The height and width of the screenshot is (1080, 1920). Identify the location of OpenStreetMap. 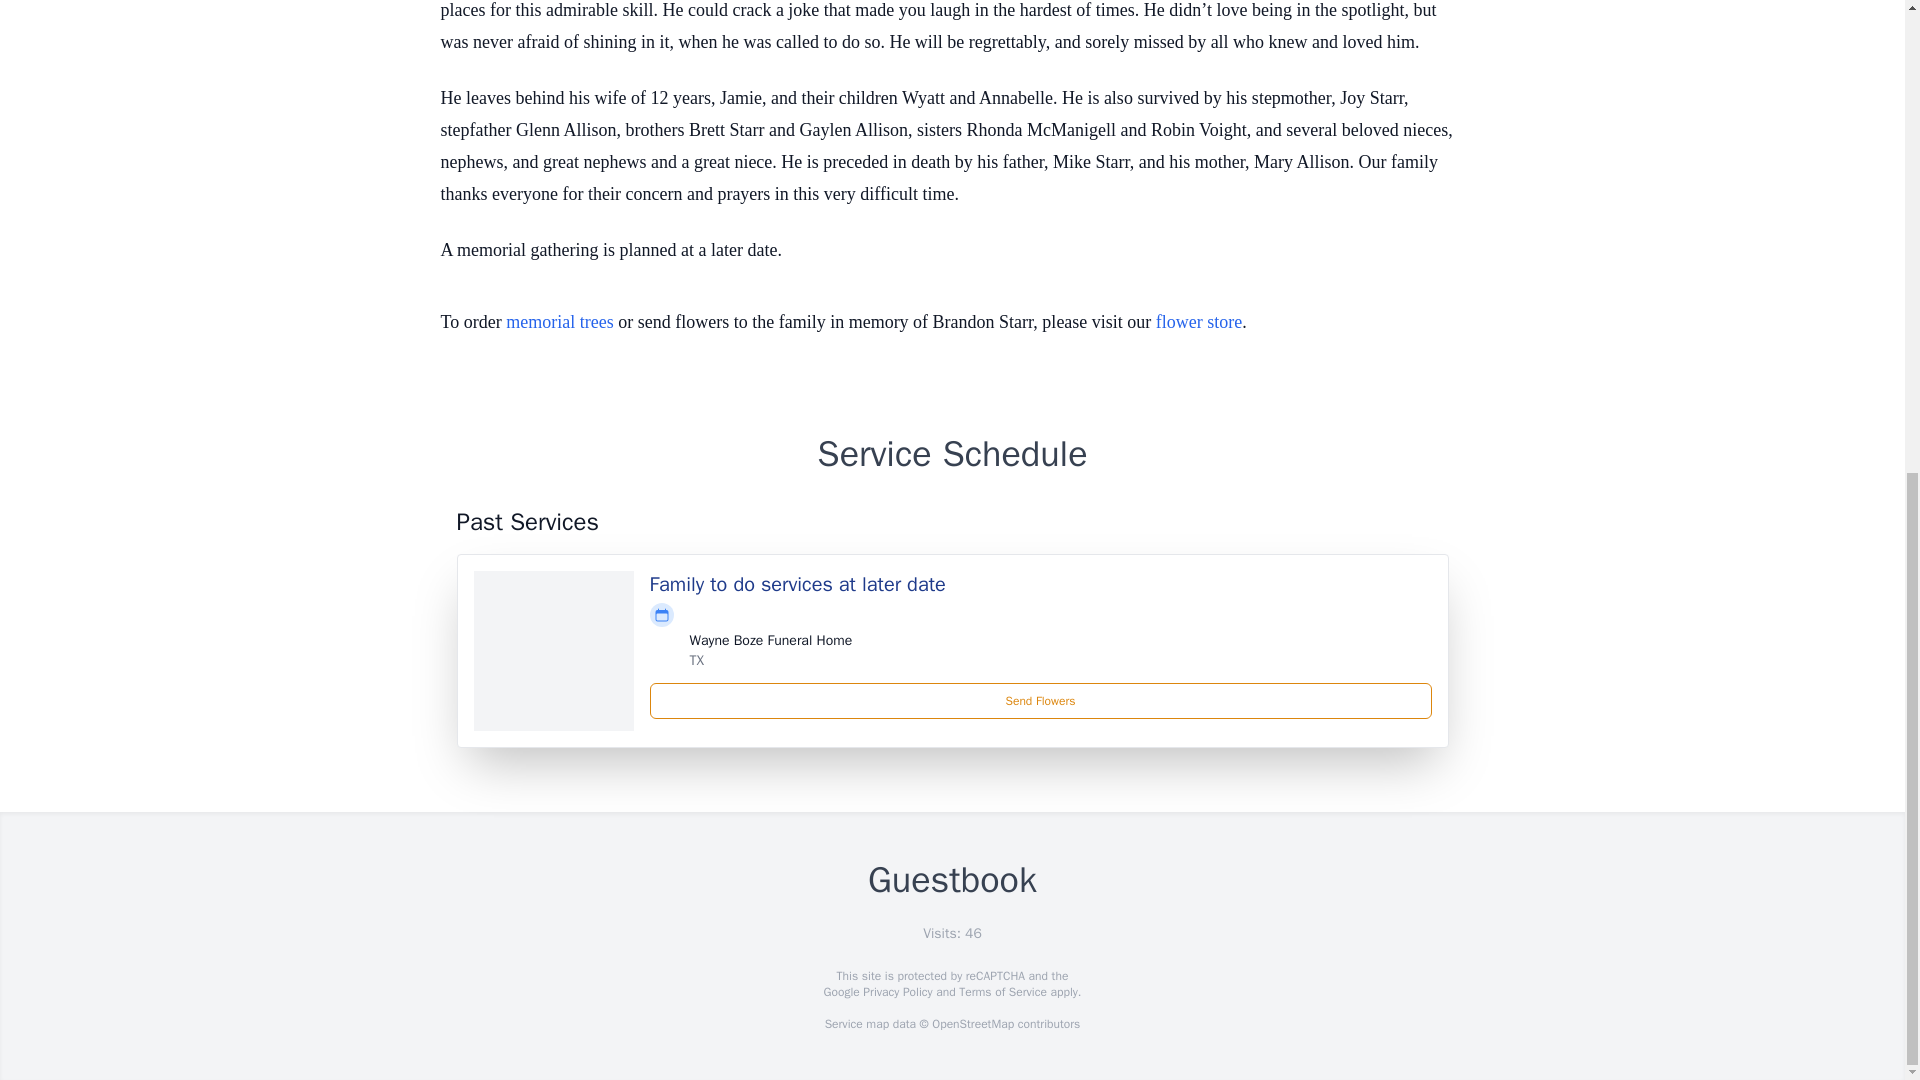
(972, 1024).